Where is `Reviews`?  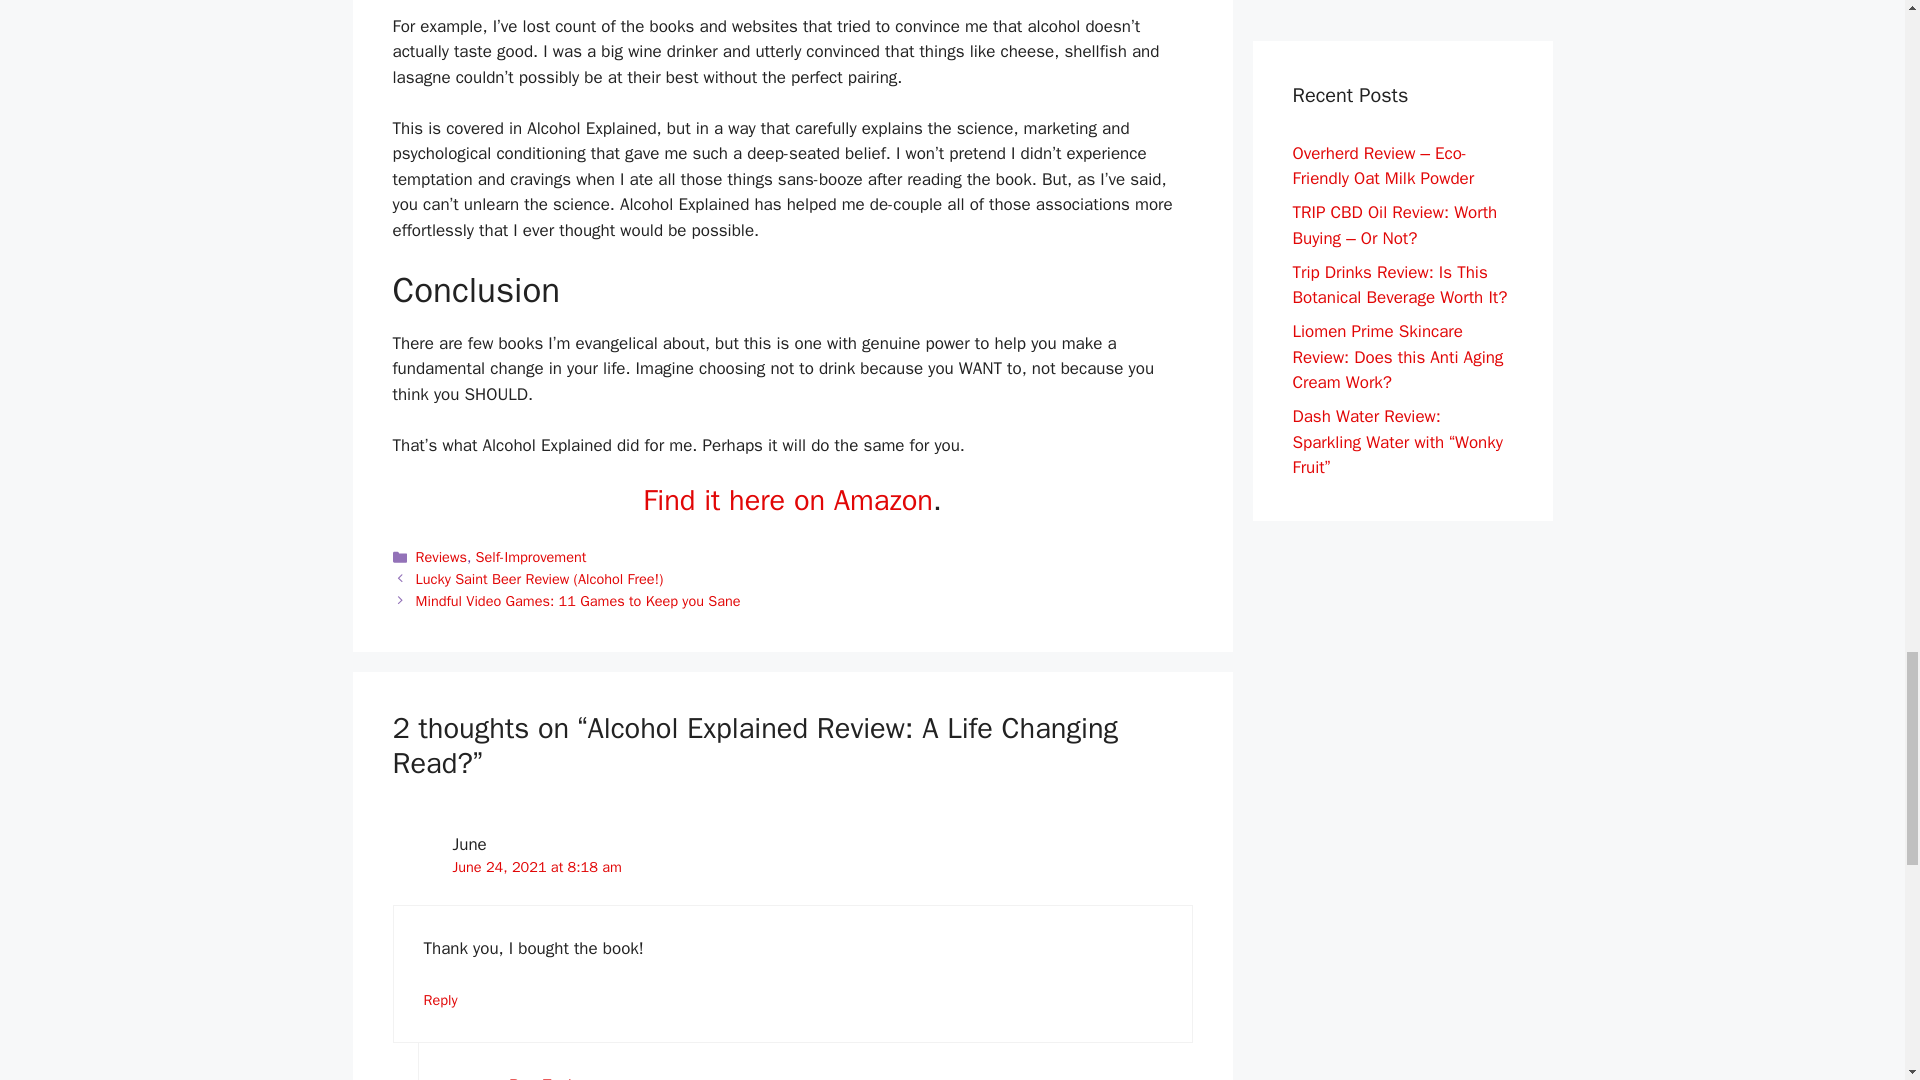
Reviews is located at coordinates (441, 556).